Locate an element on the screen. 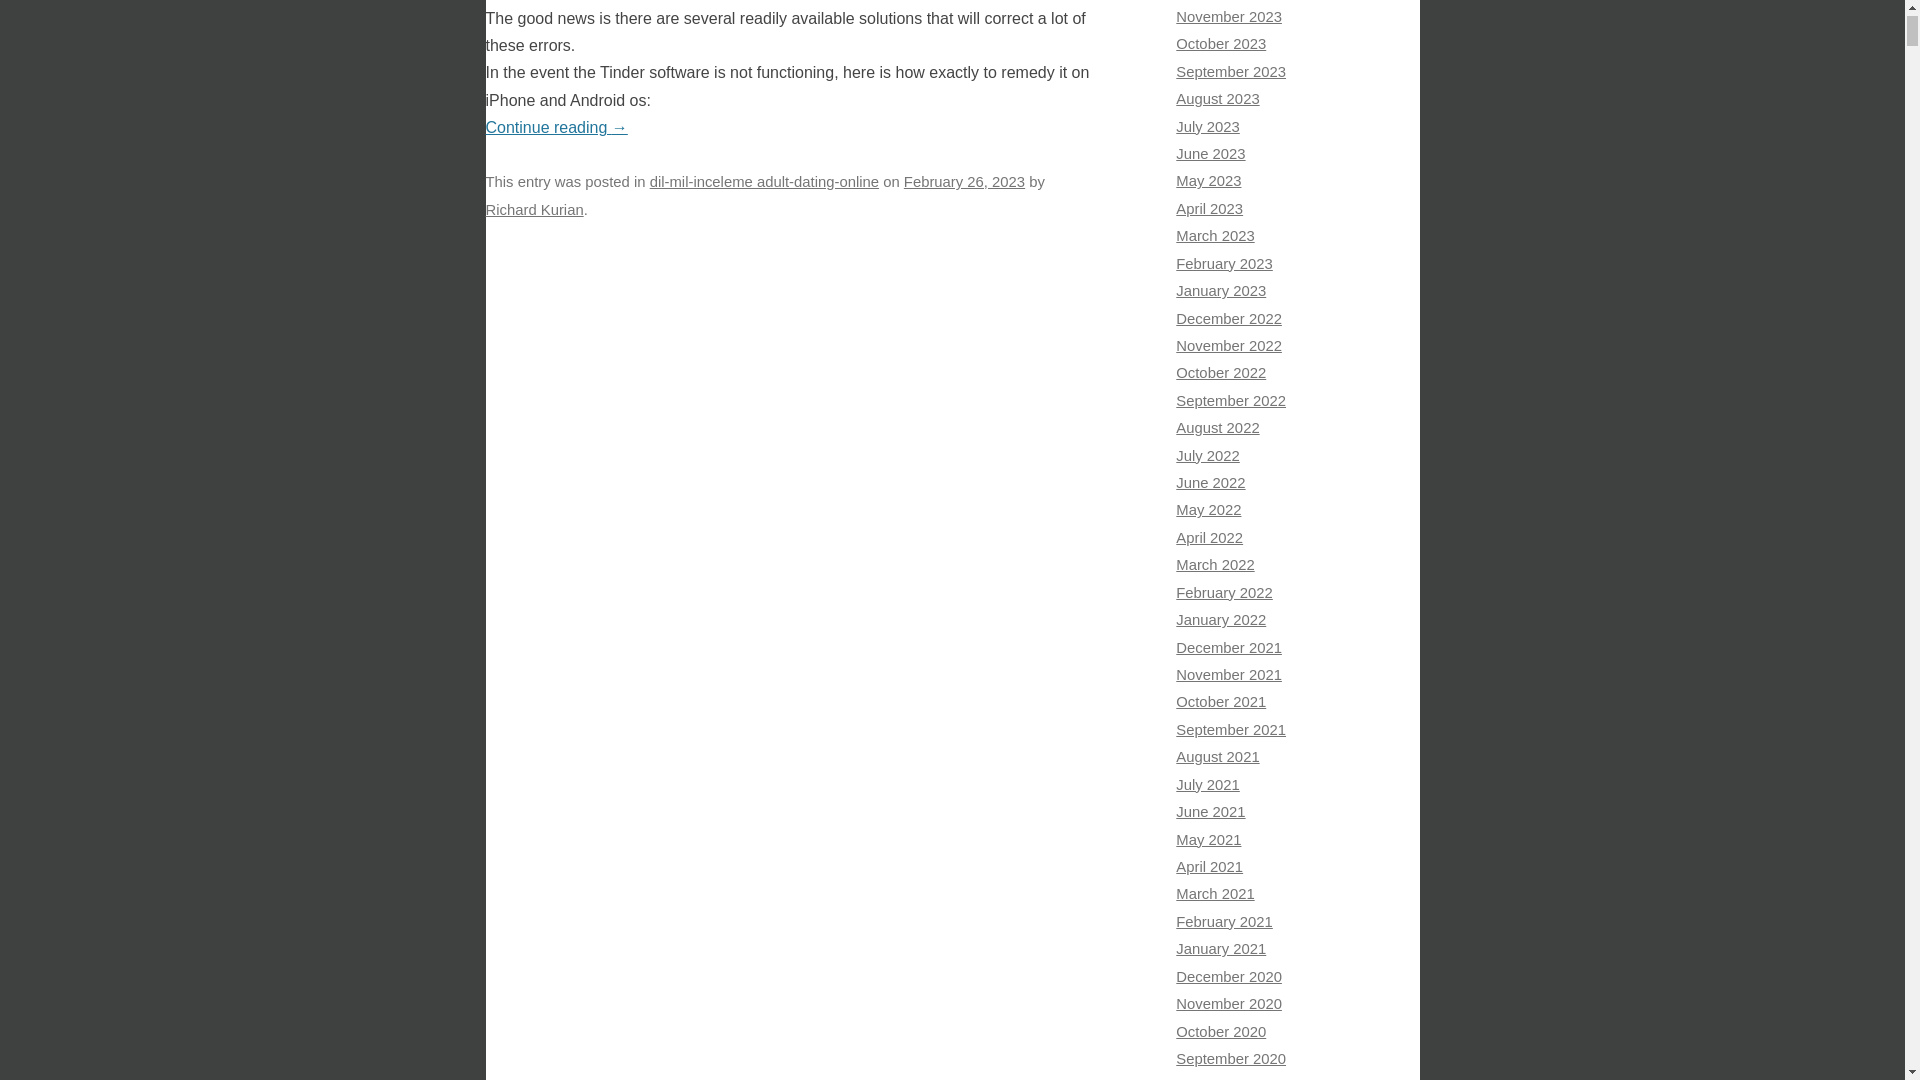  March 2023 is located at coordinates (1214, 236).